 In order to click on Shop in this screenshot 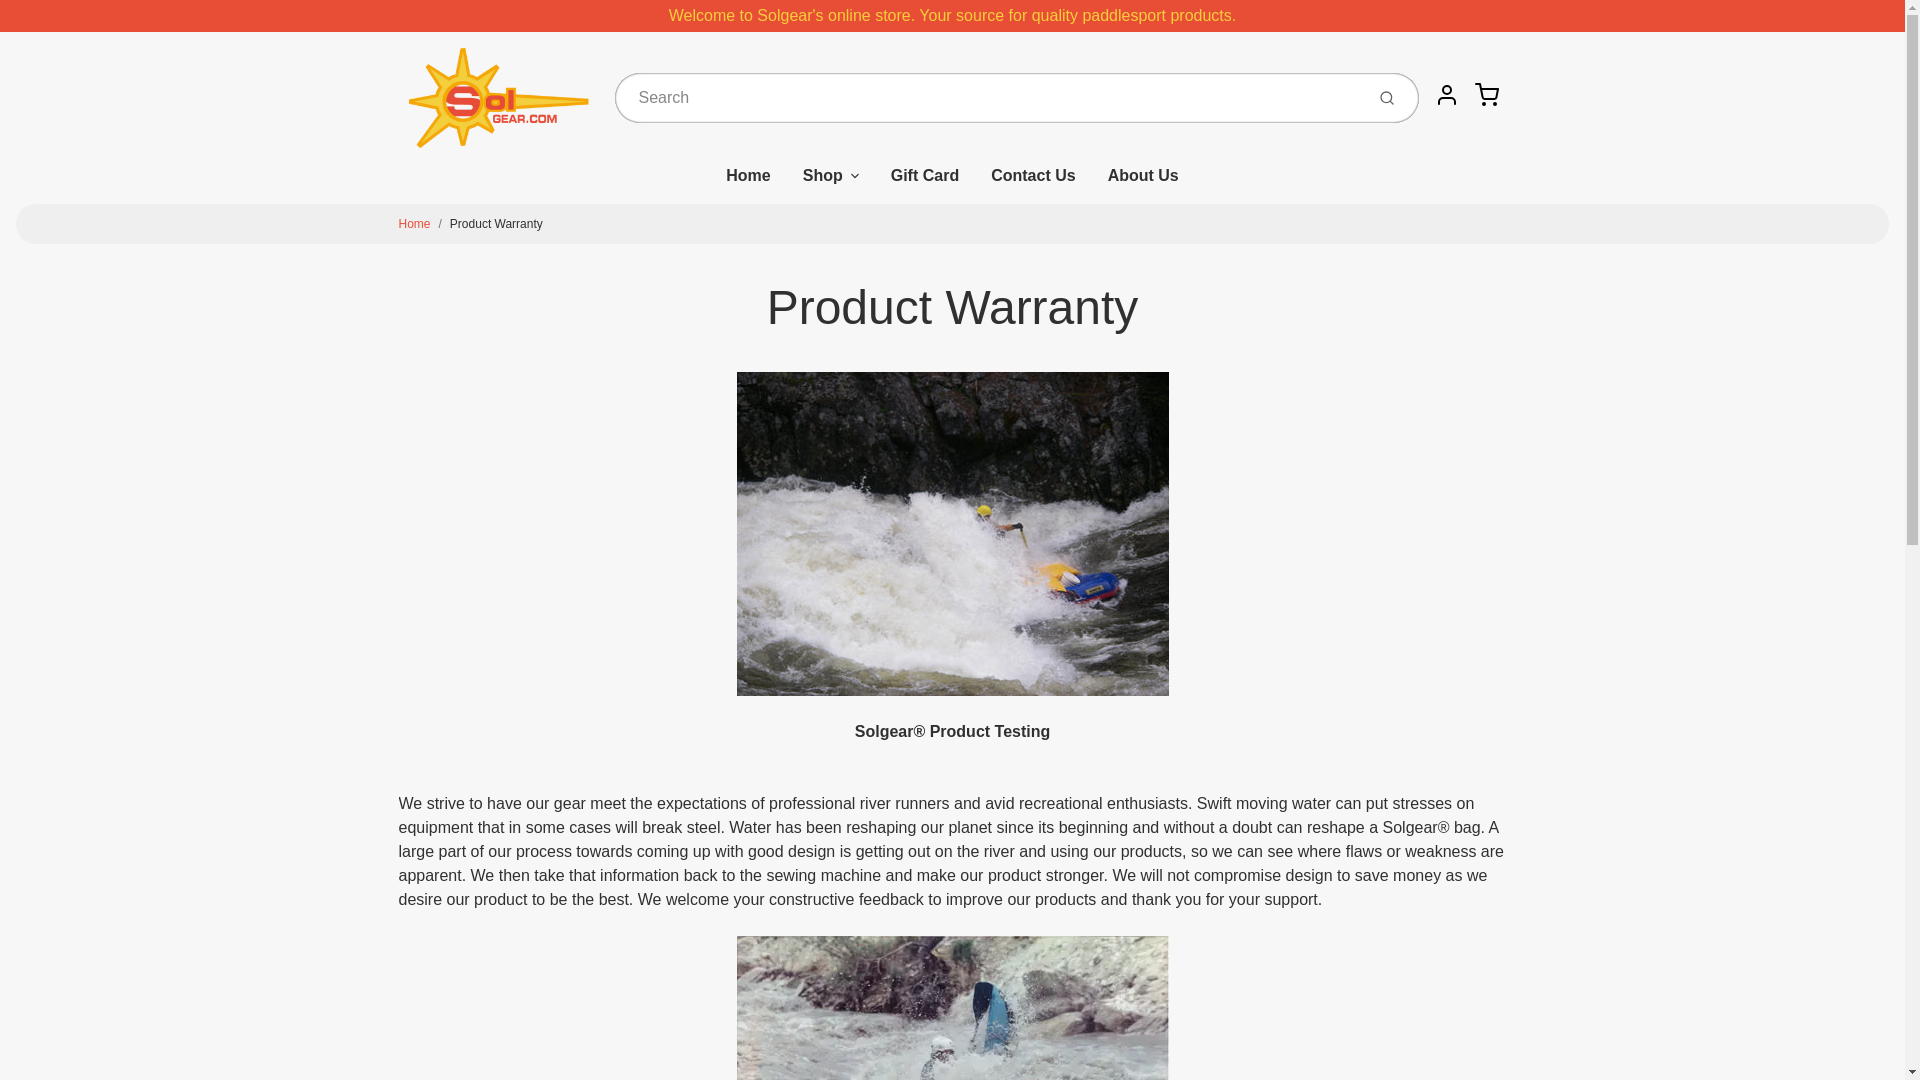, I will do `click(831, 184)`.